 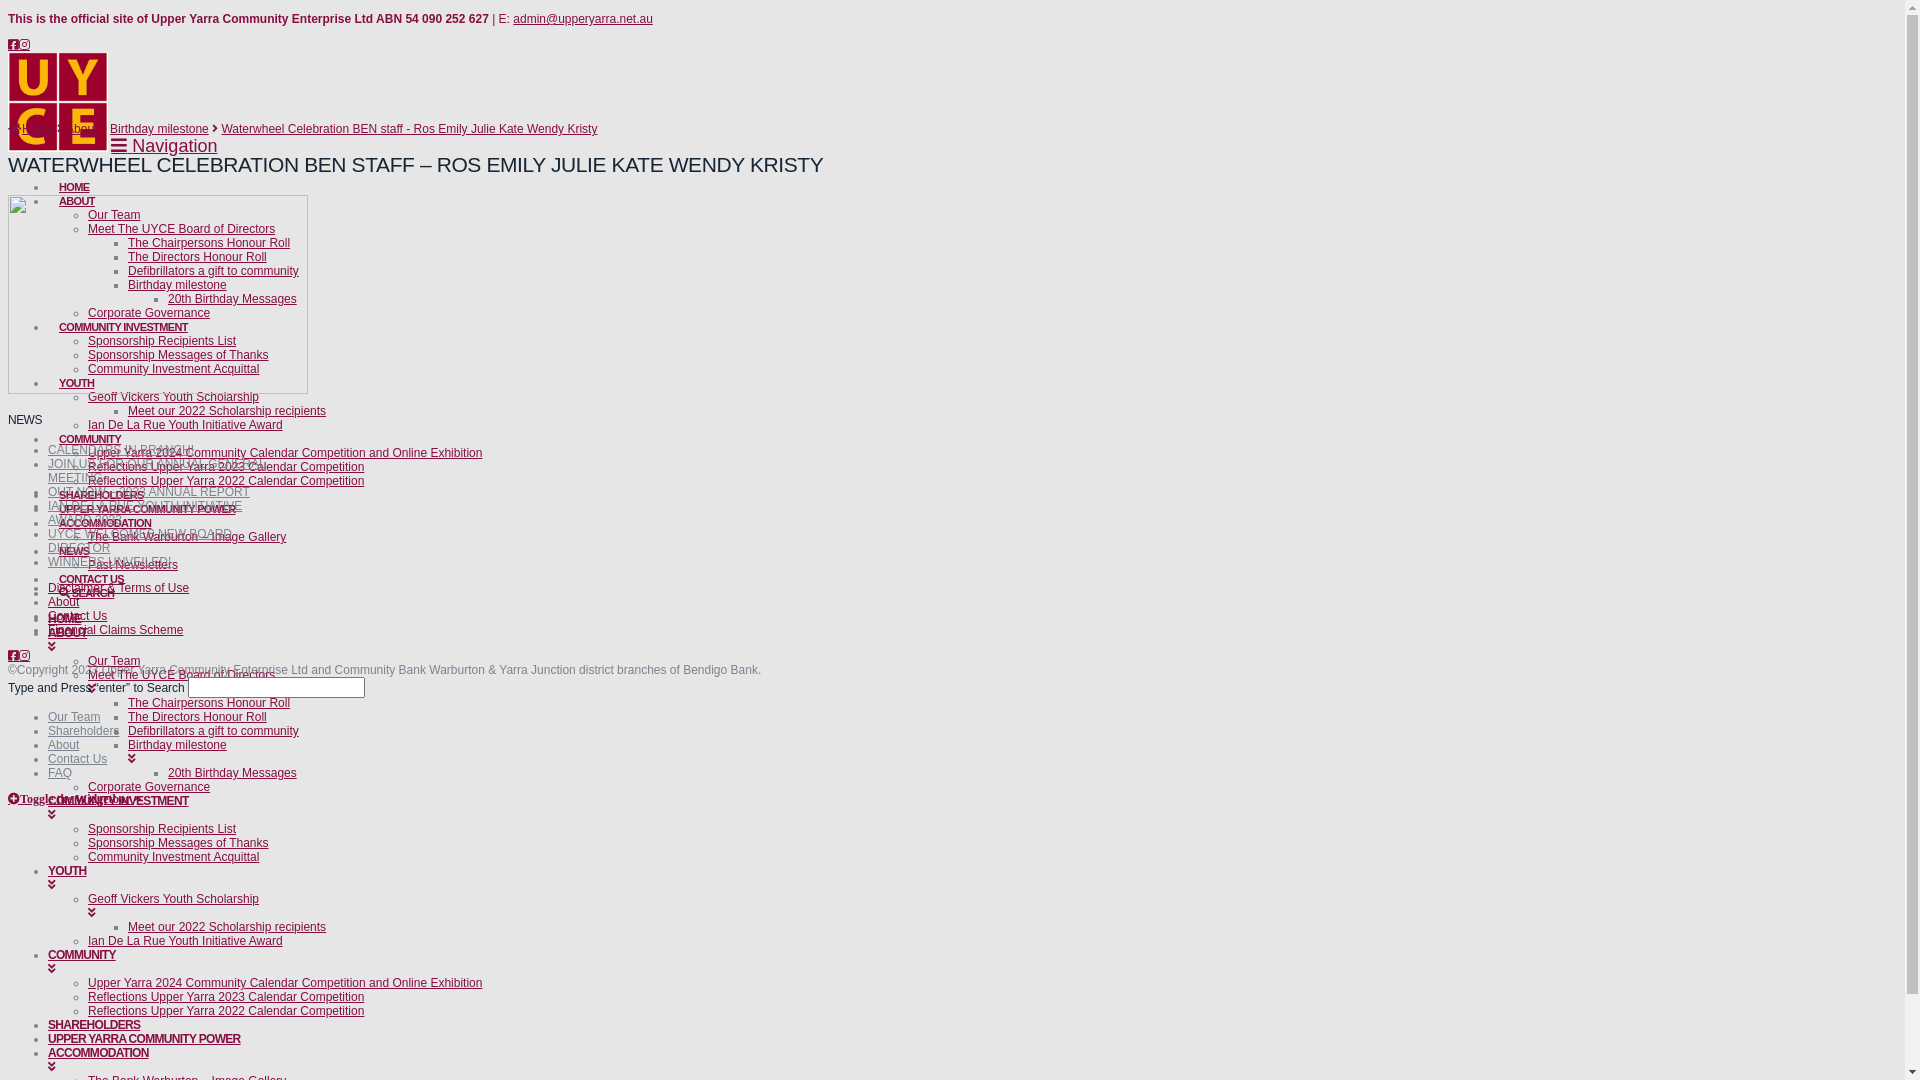 I want to click on Reflections Upper Yarra 2022 Calendar Competition, so click(x=226, y=1010).